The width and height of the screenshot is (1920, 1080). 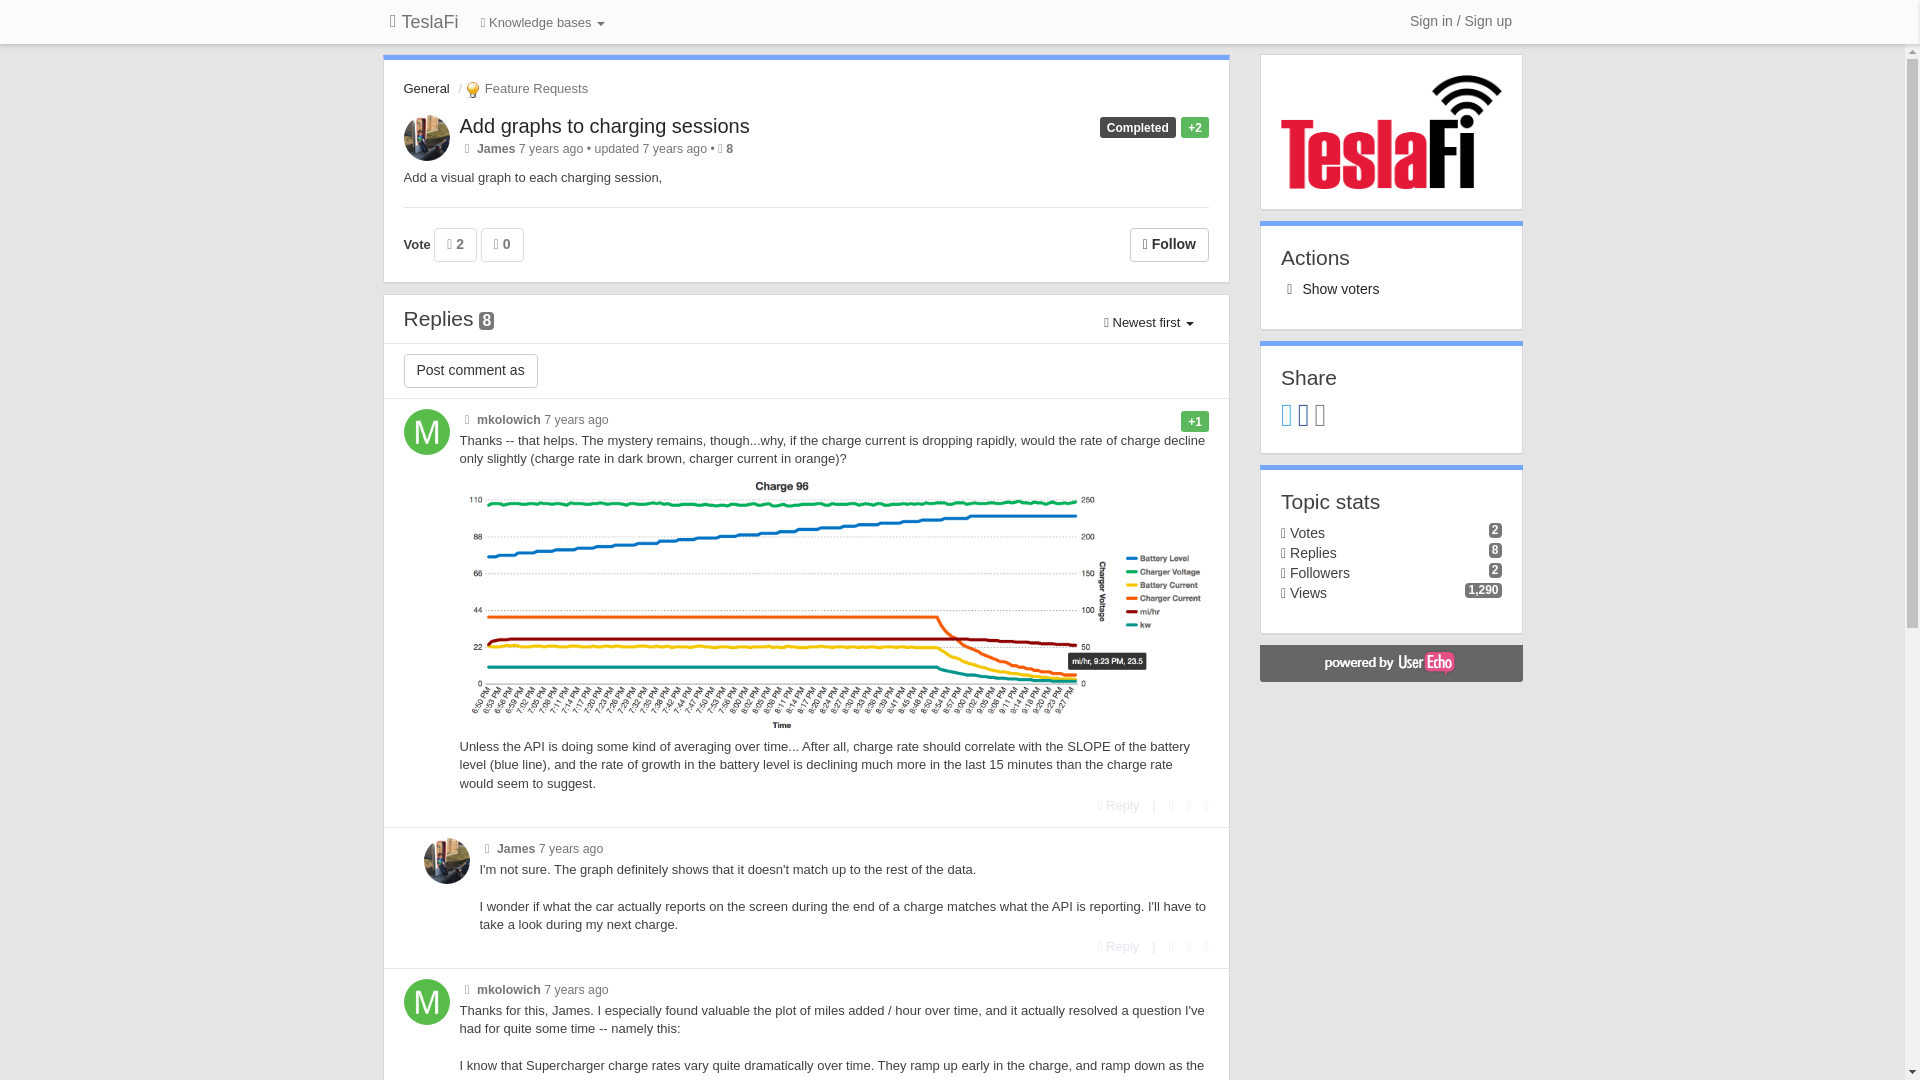 I want to click on 7 years ago, so click(x=576, y=989).